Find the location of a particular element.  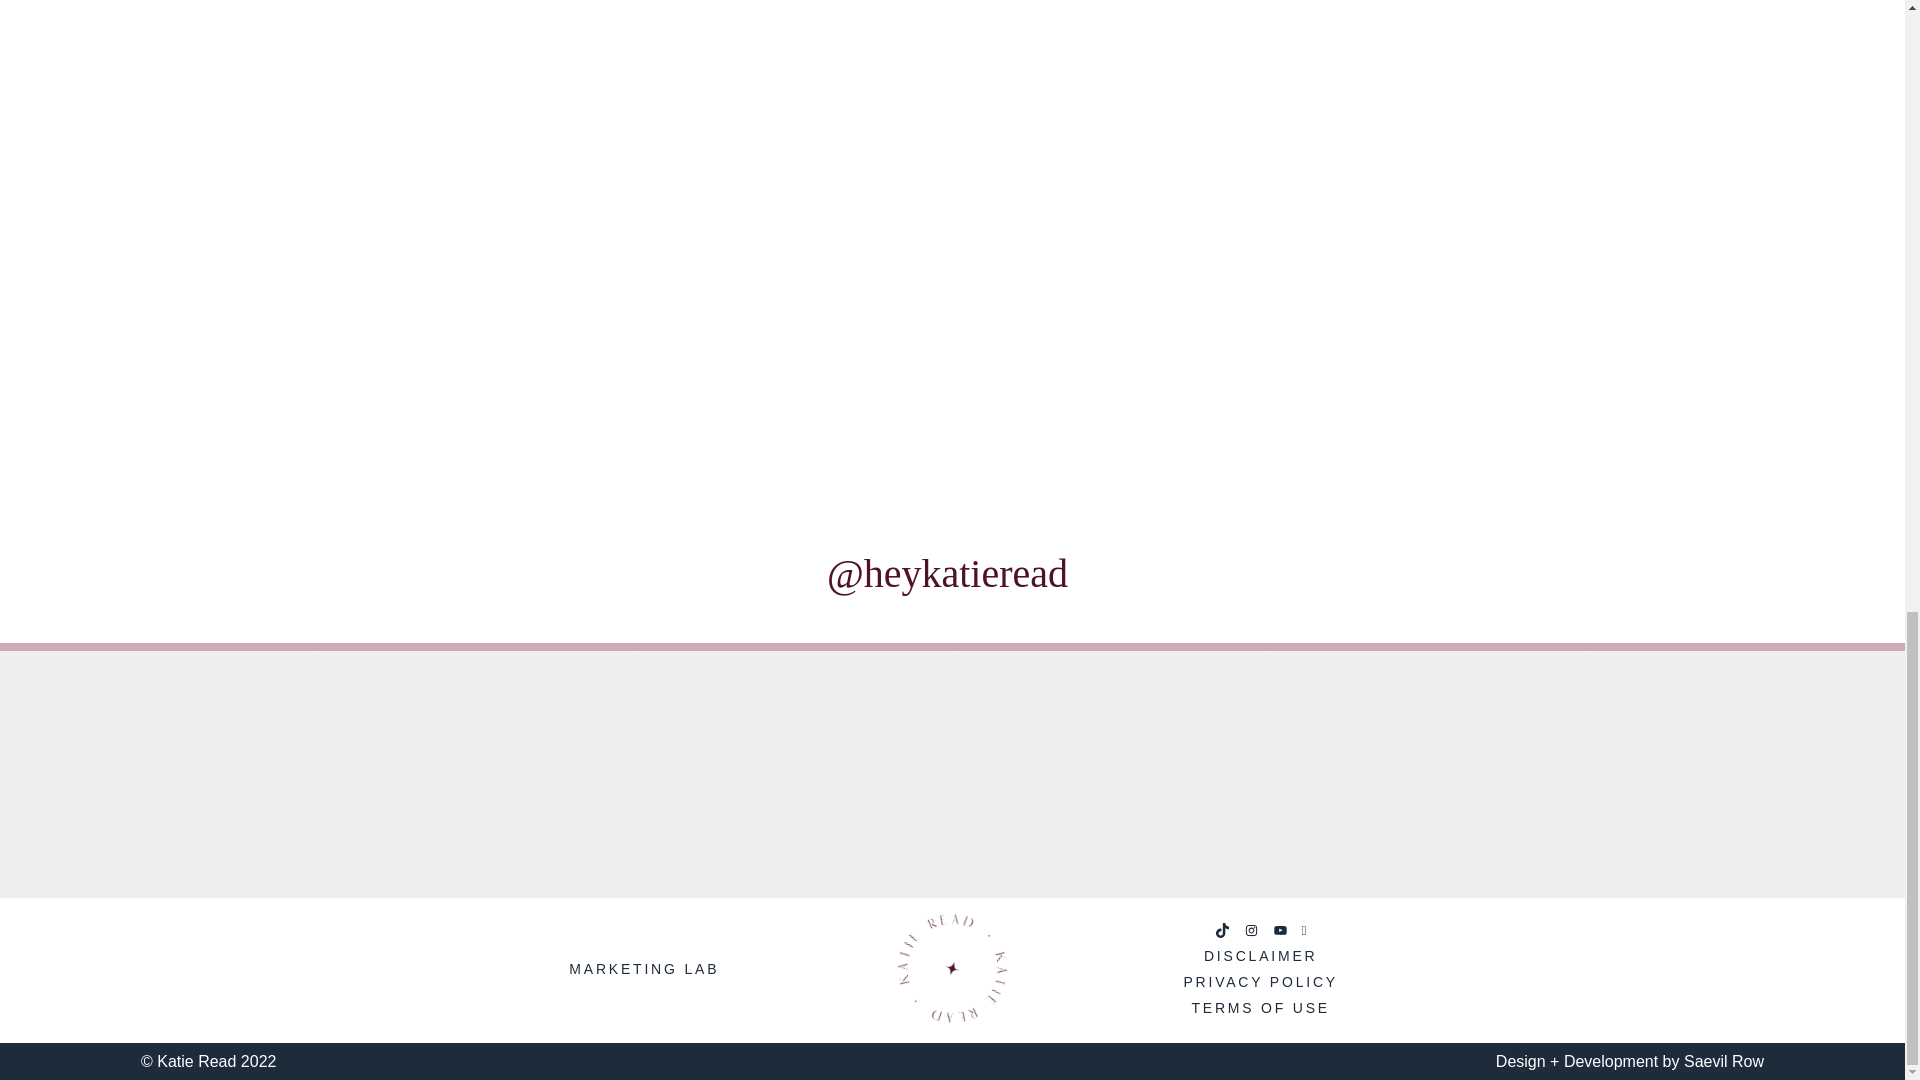

YouTube is located at coordinates (1280, 930).